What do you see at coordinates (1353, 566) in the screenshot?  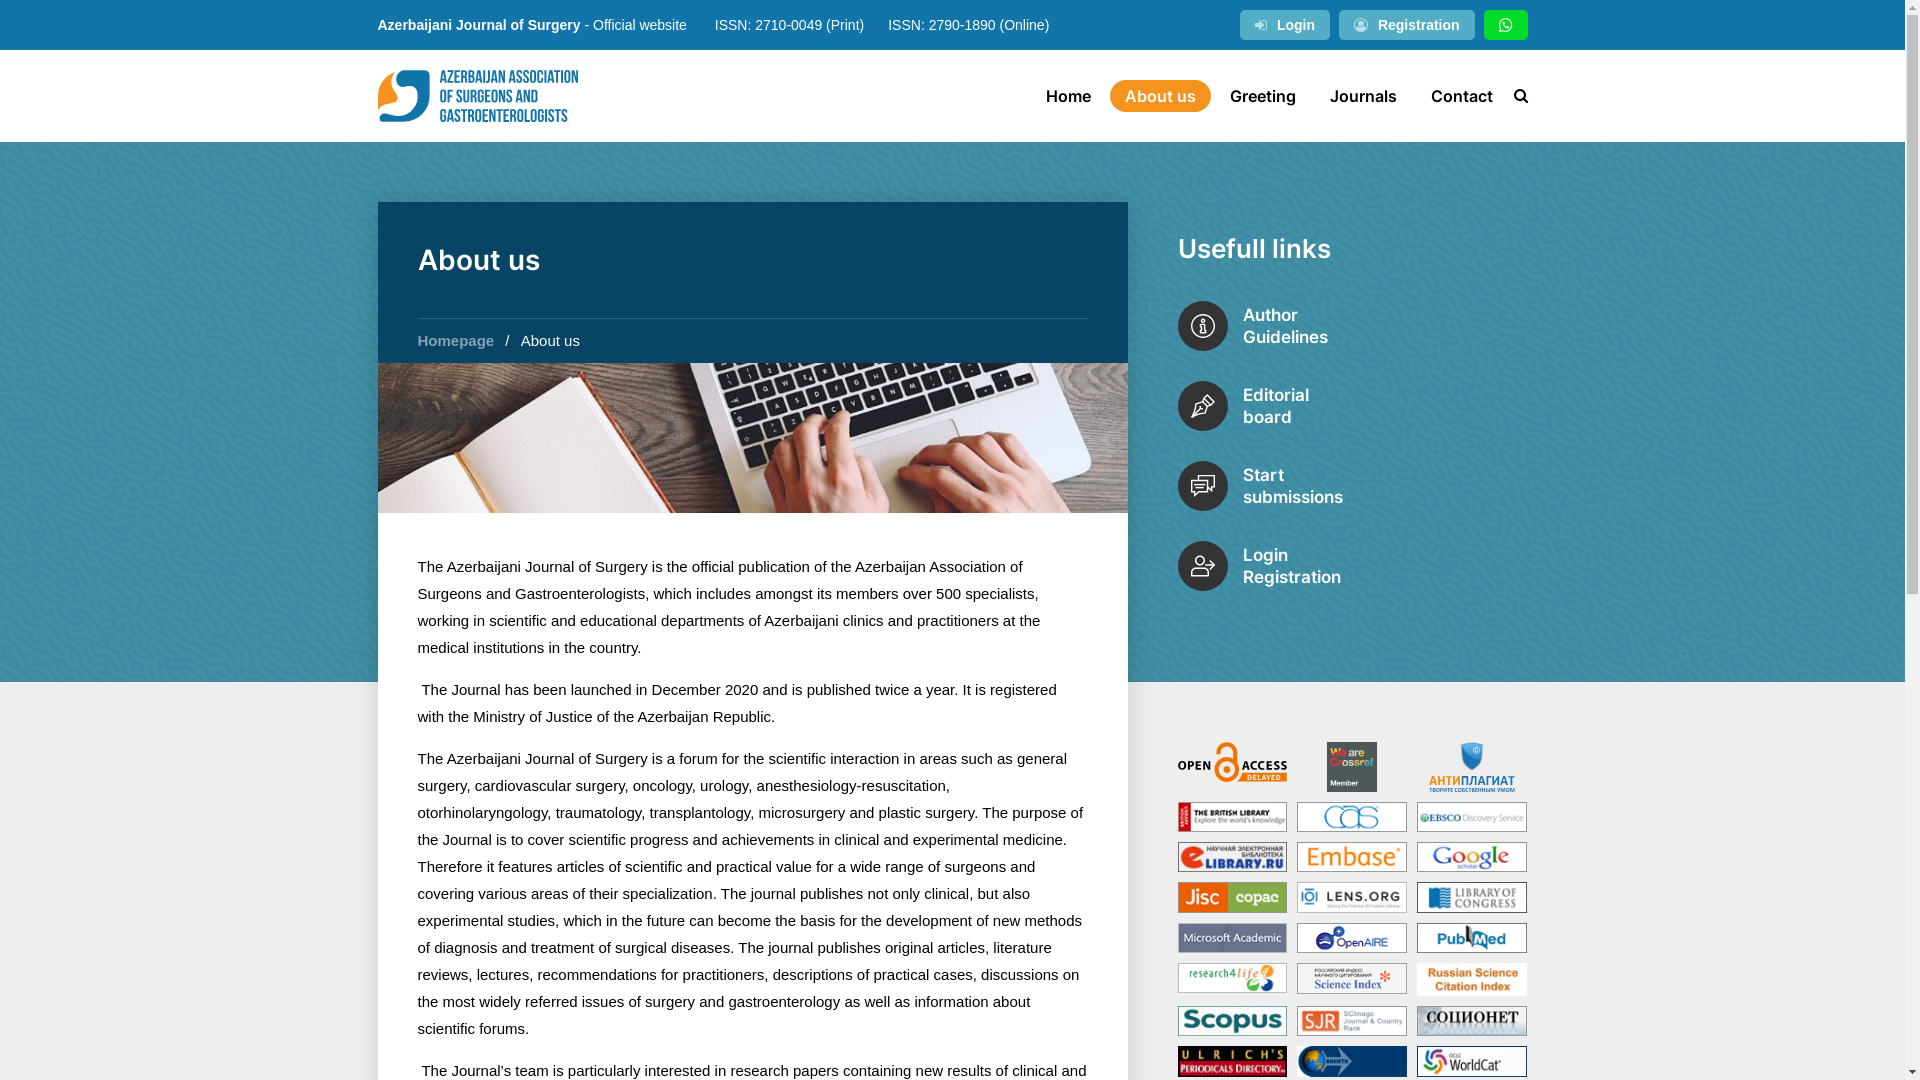 I see `Login
Registration` at bounding box center [1353, 566].